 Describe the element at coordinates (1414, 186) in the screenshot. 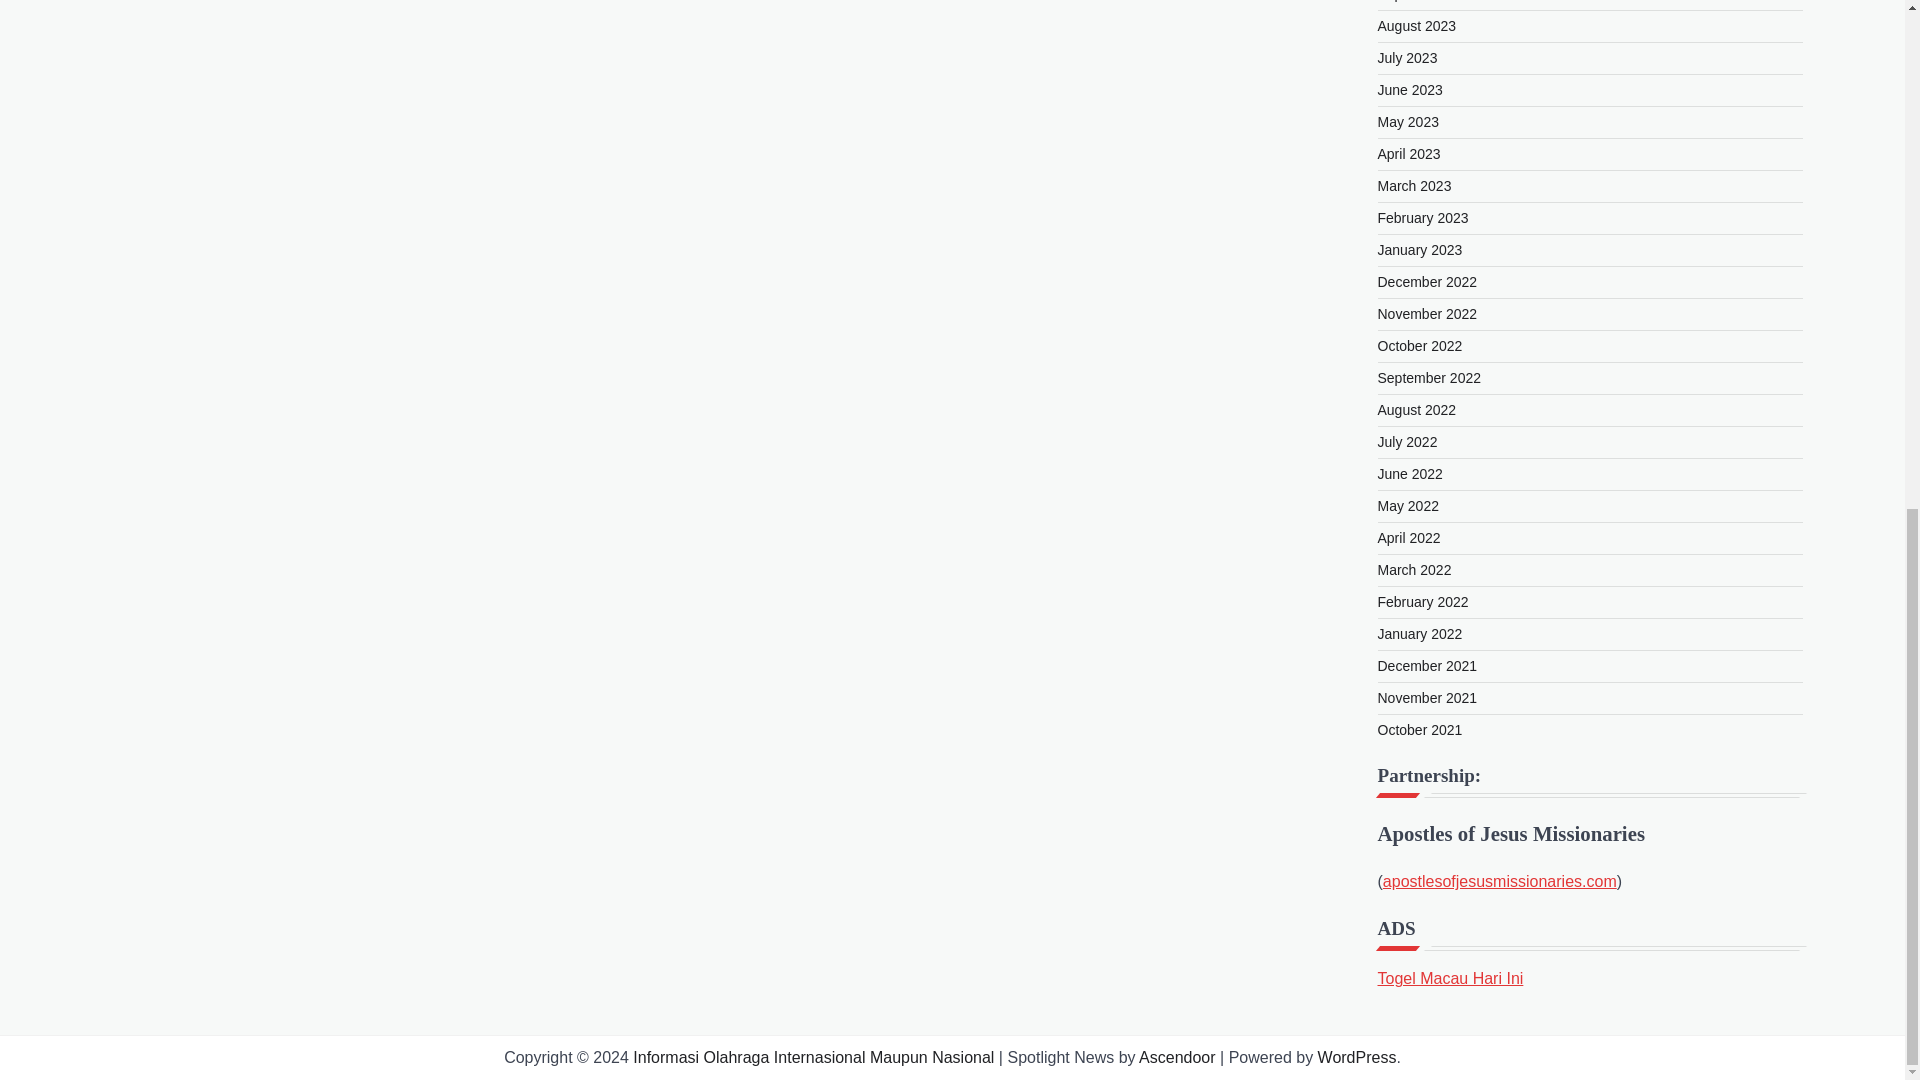

I see `March 2023` at that location.